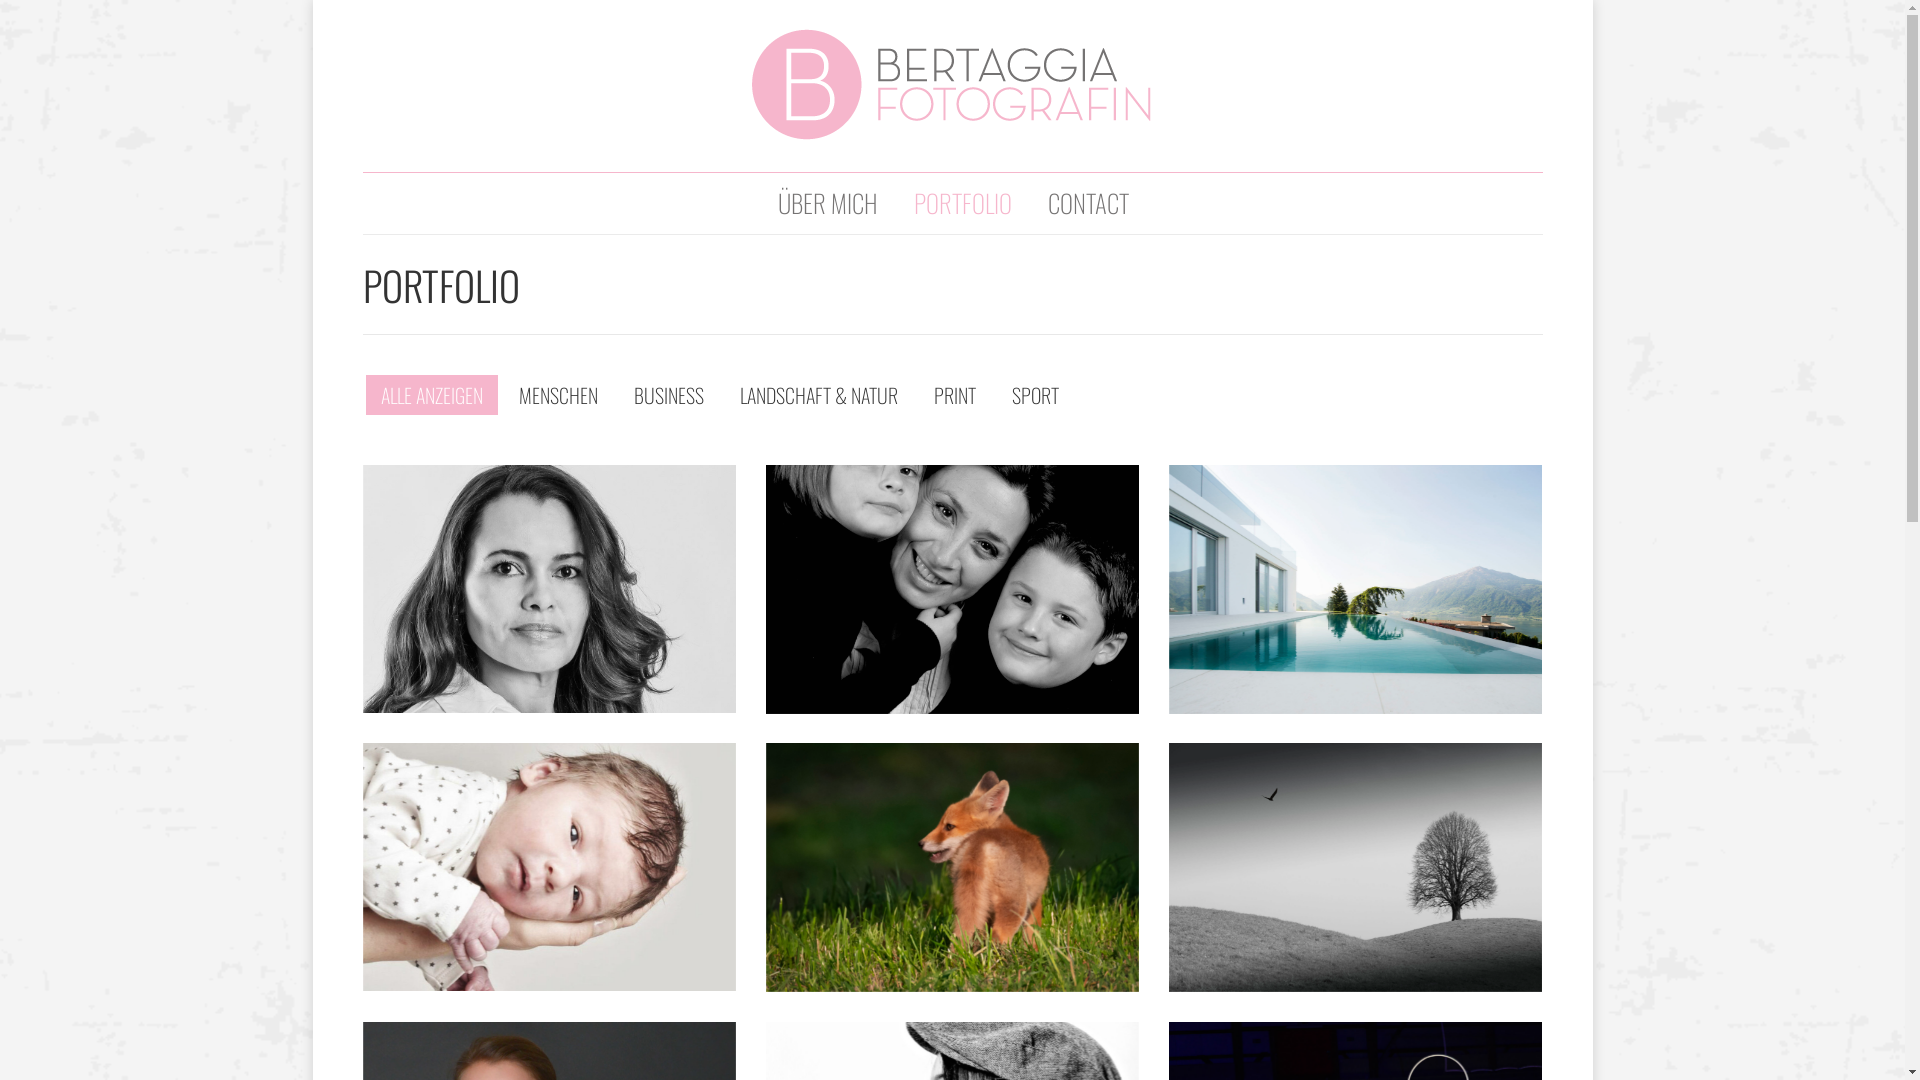 This screenshot has height=1080, width=1920. I want to click on BUSINESS, so click(668, 395).